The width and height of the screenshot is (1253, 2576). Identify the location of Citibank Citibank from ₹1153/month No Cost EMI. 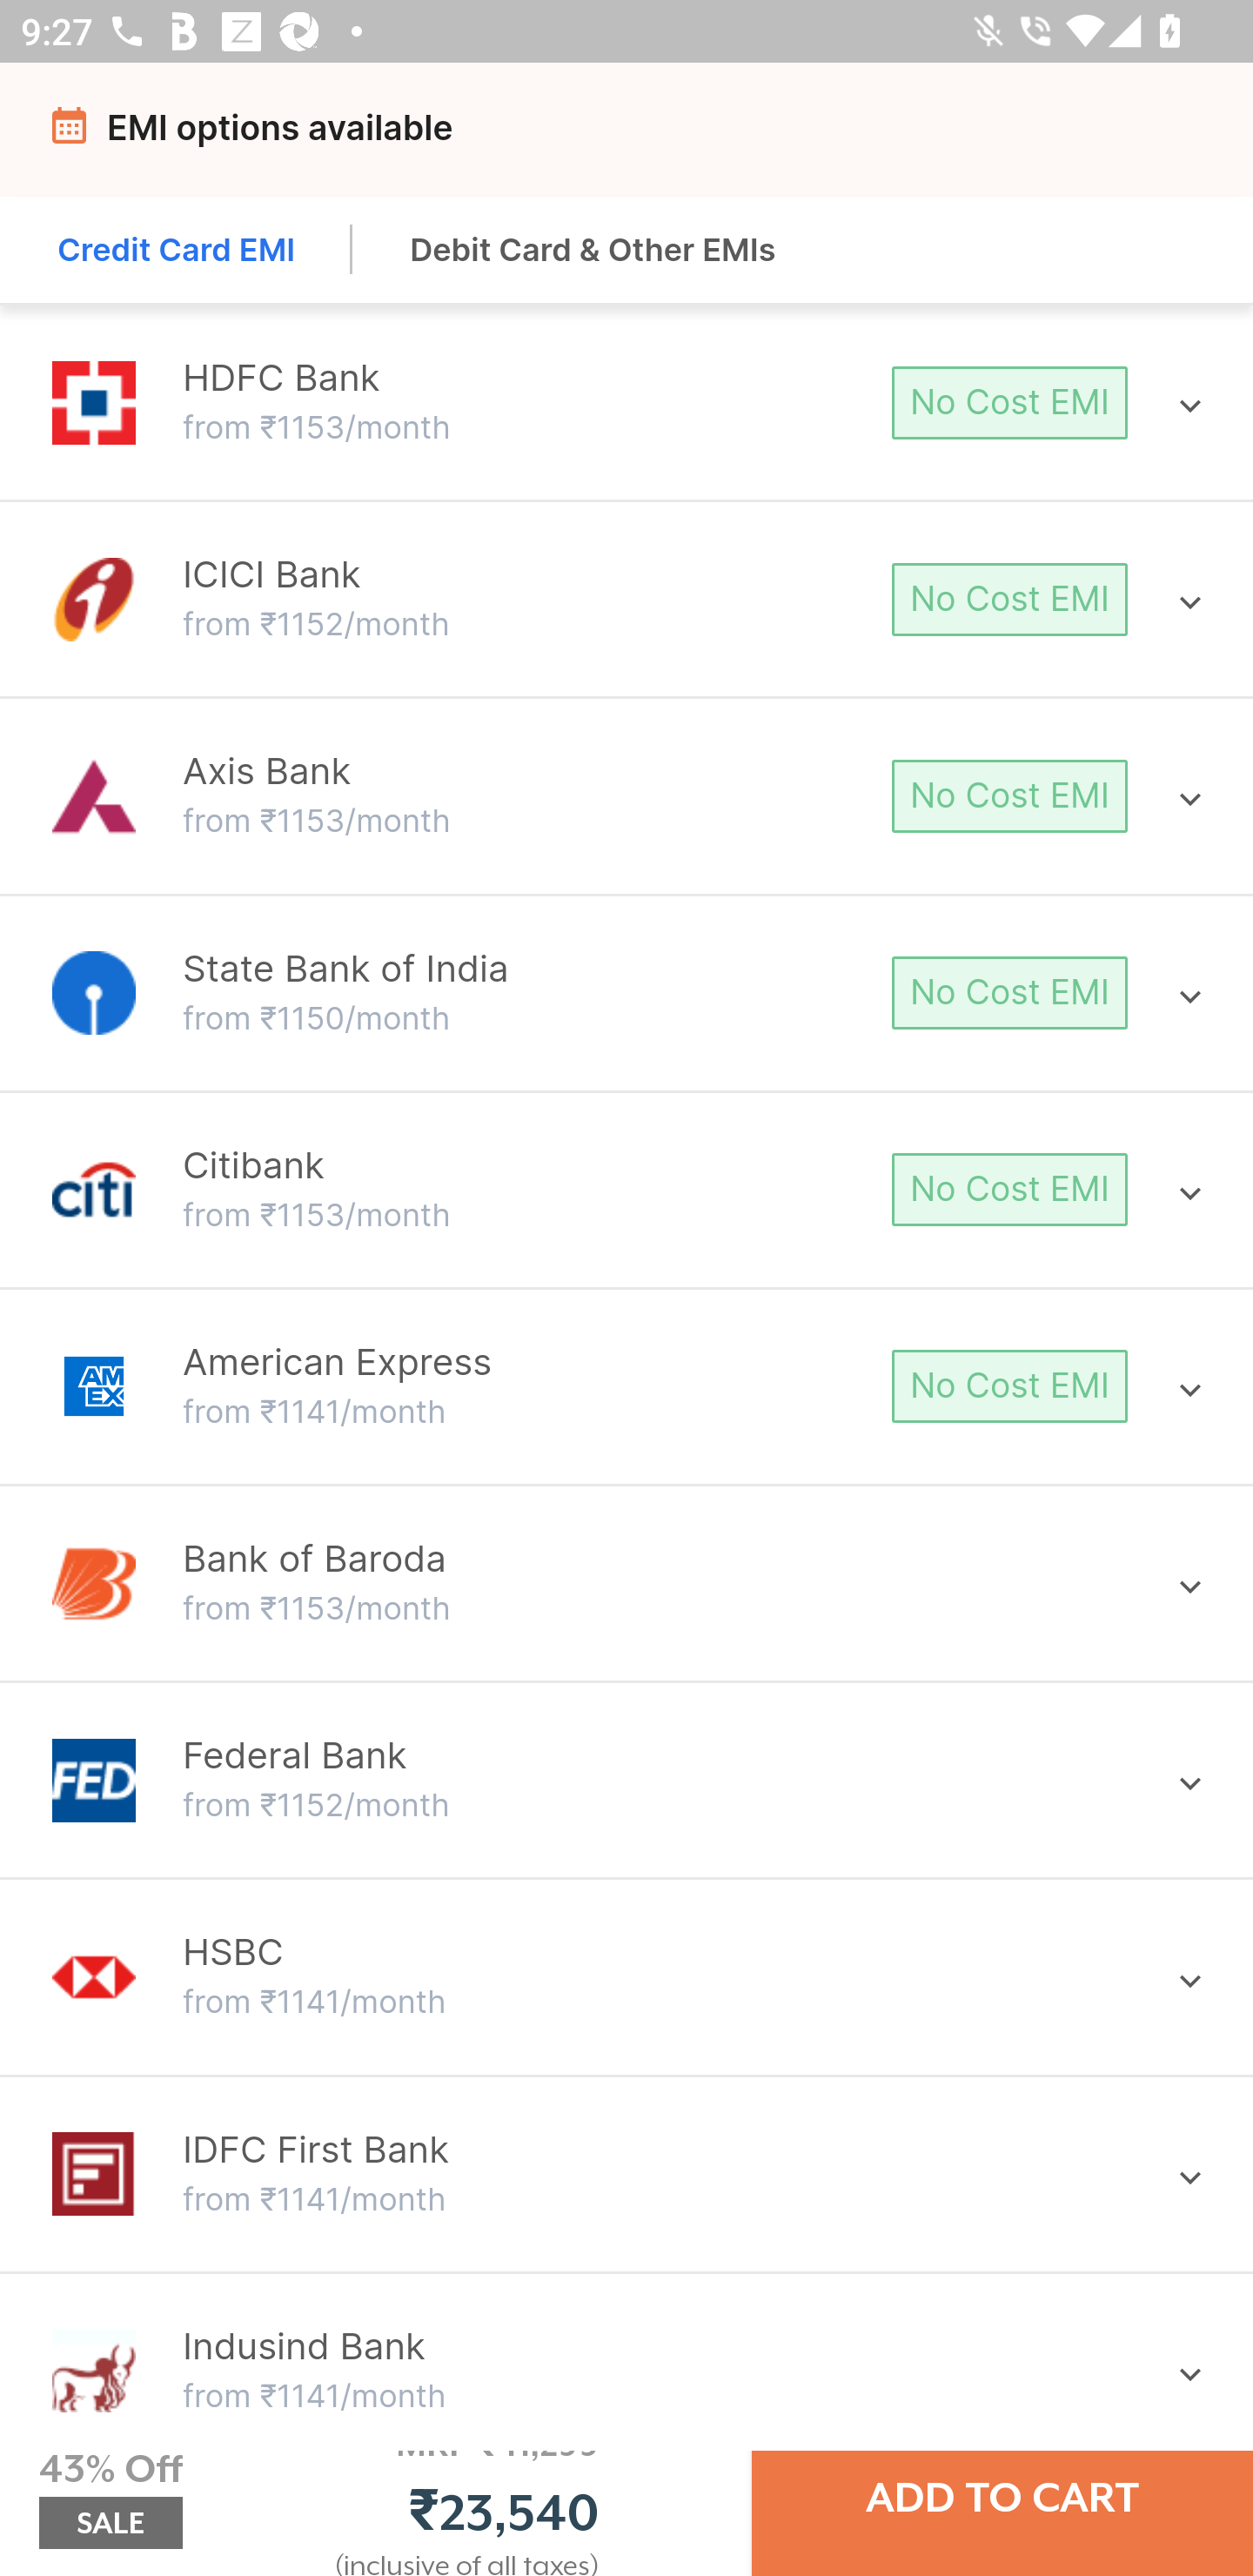
(626, 1189).